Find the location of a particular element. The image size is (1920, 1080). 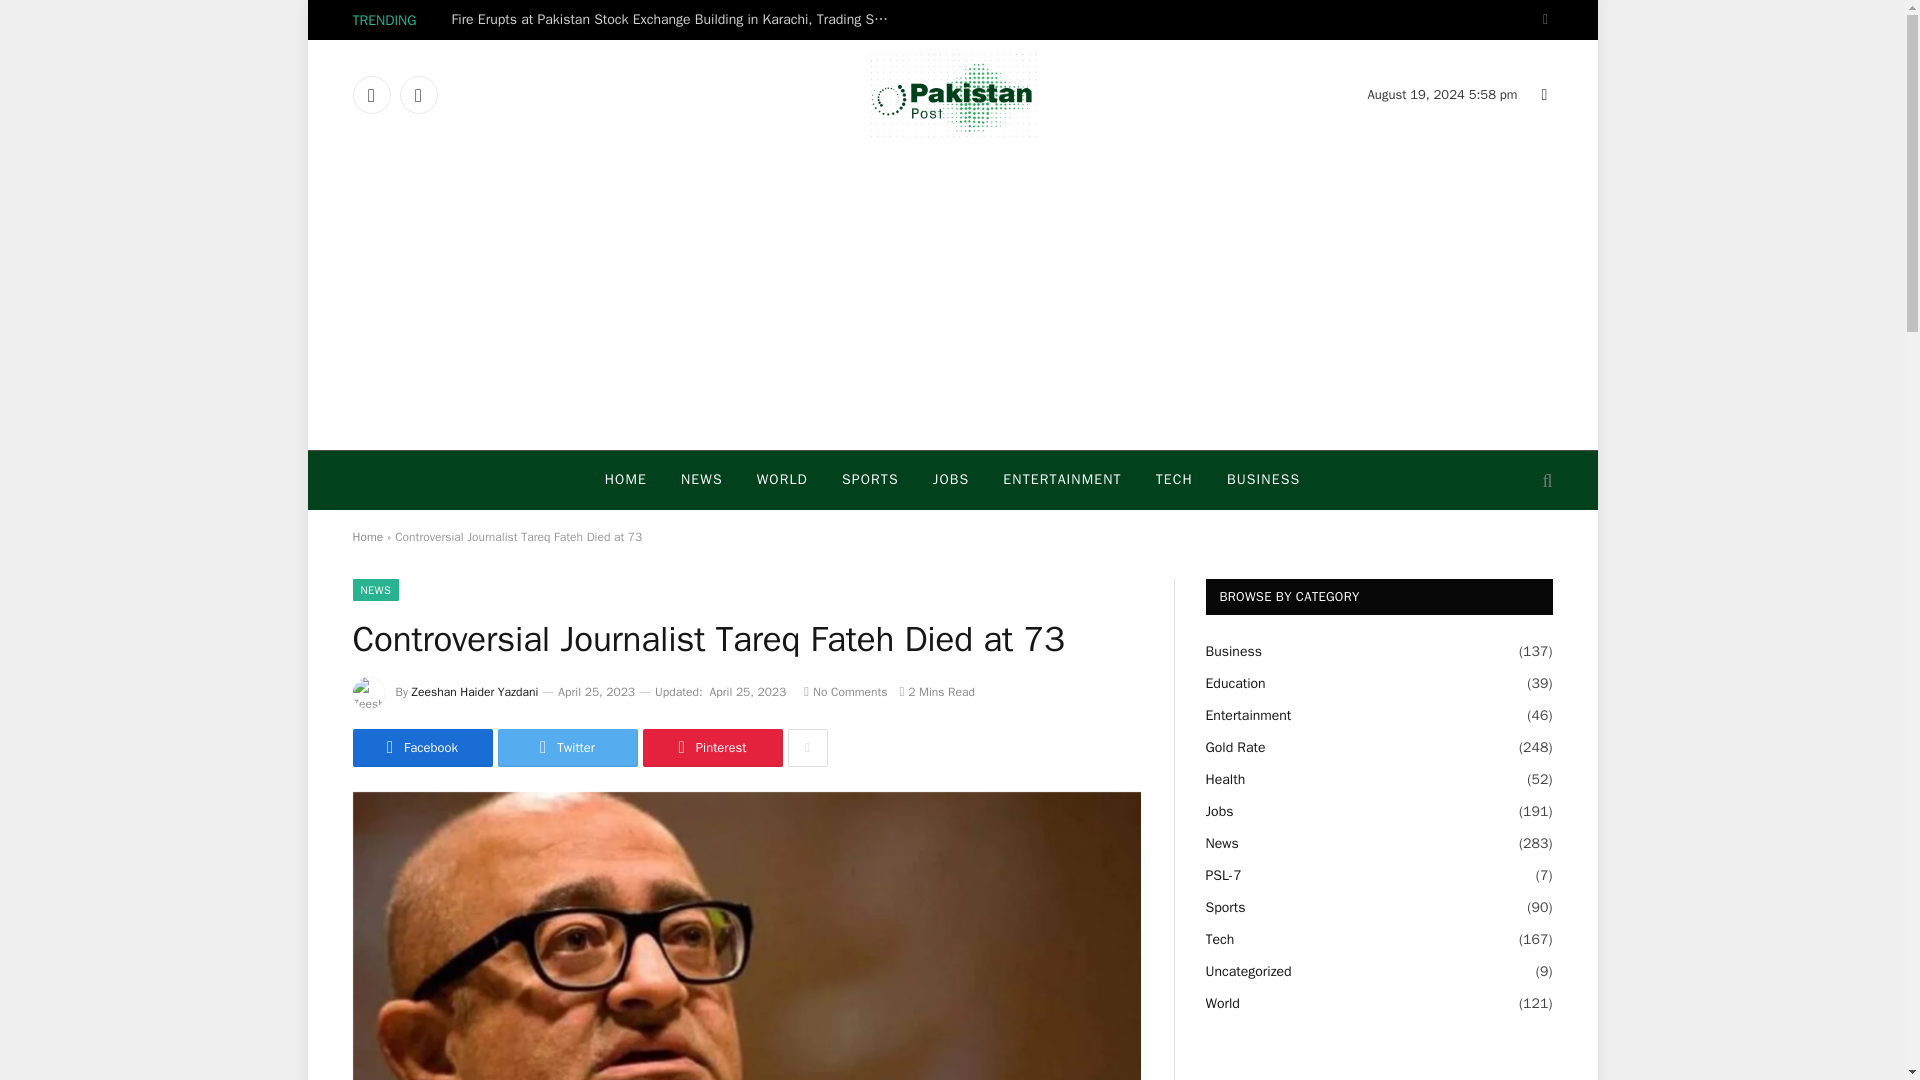

Share on Pinterest is located at coordinates (711, 748).